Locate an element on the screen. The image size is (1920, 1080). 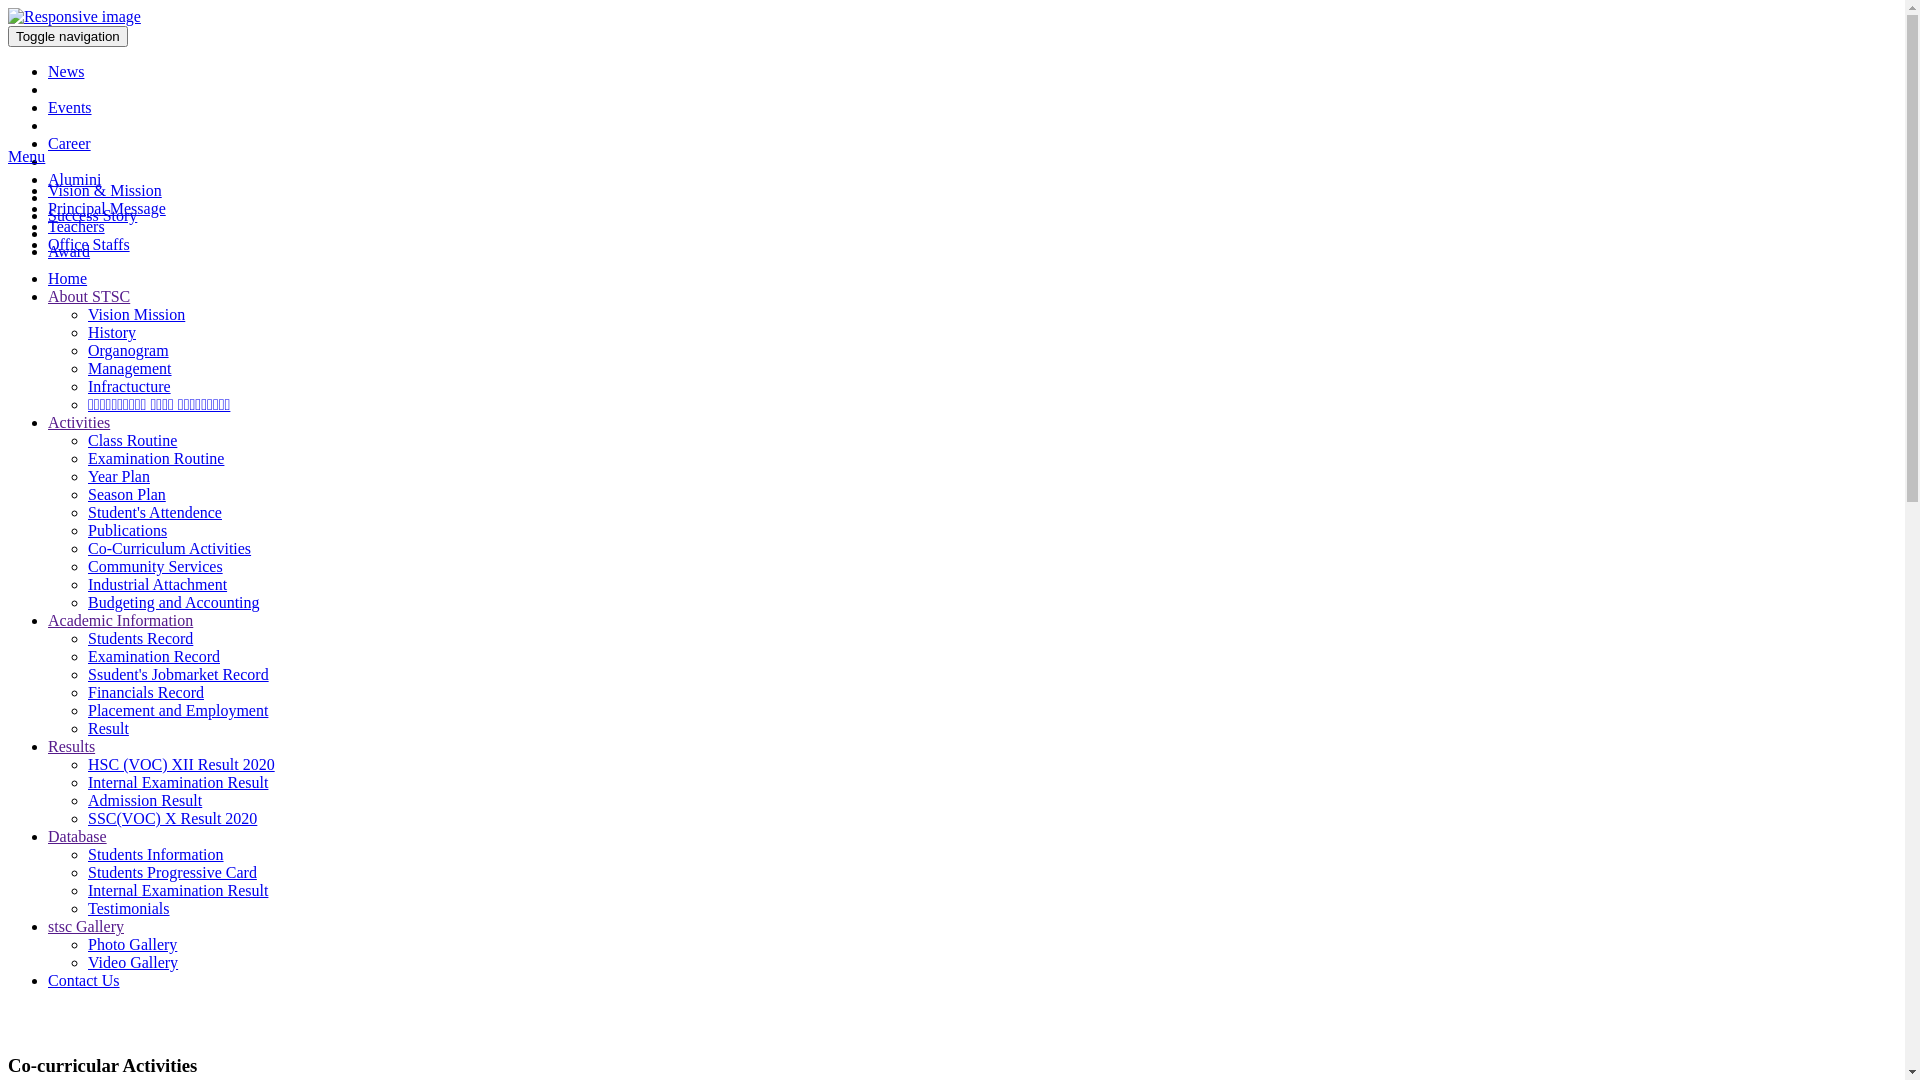
Placement and Employment is located at coordinates (178, 710).